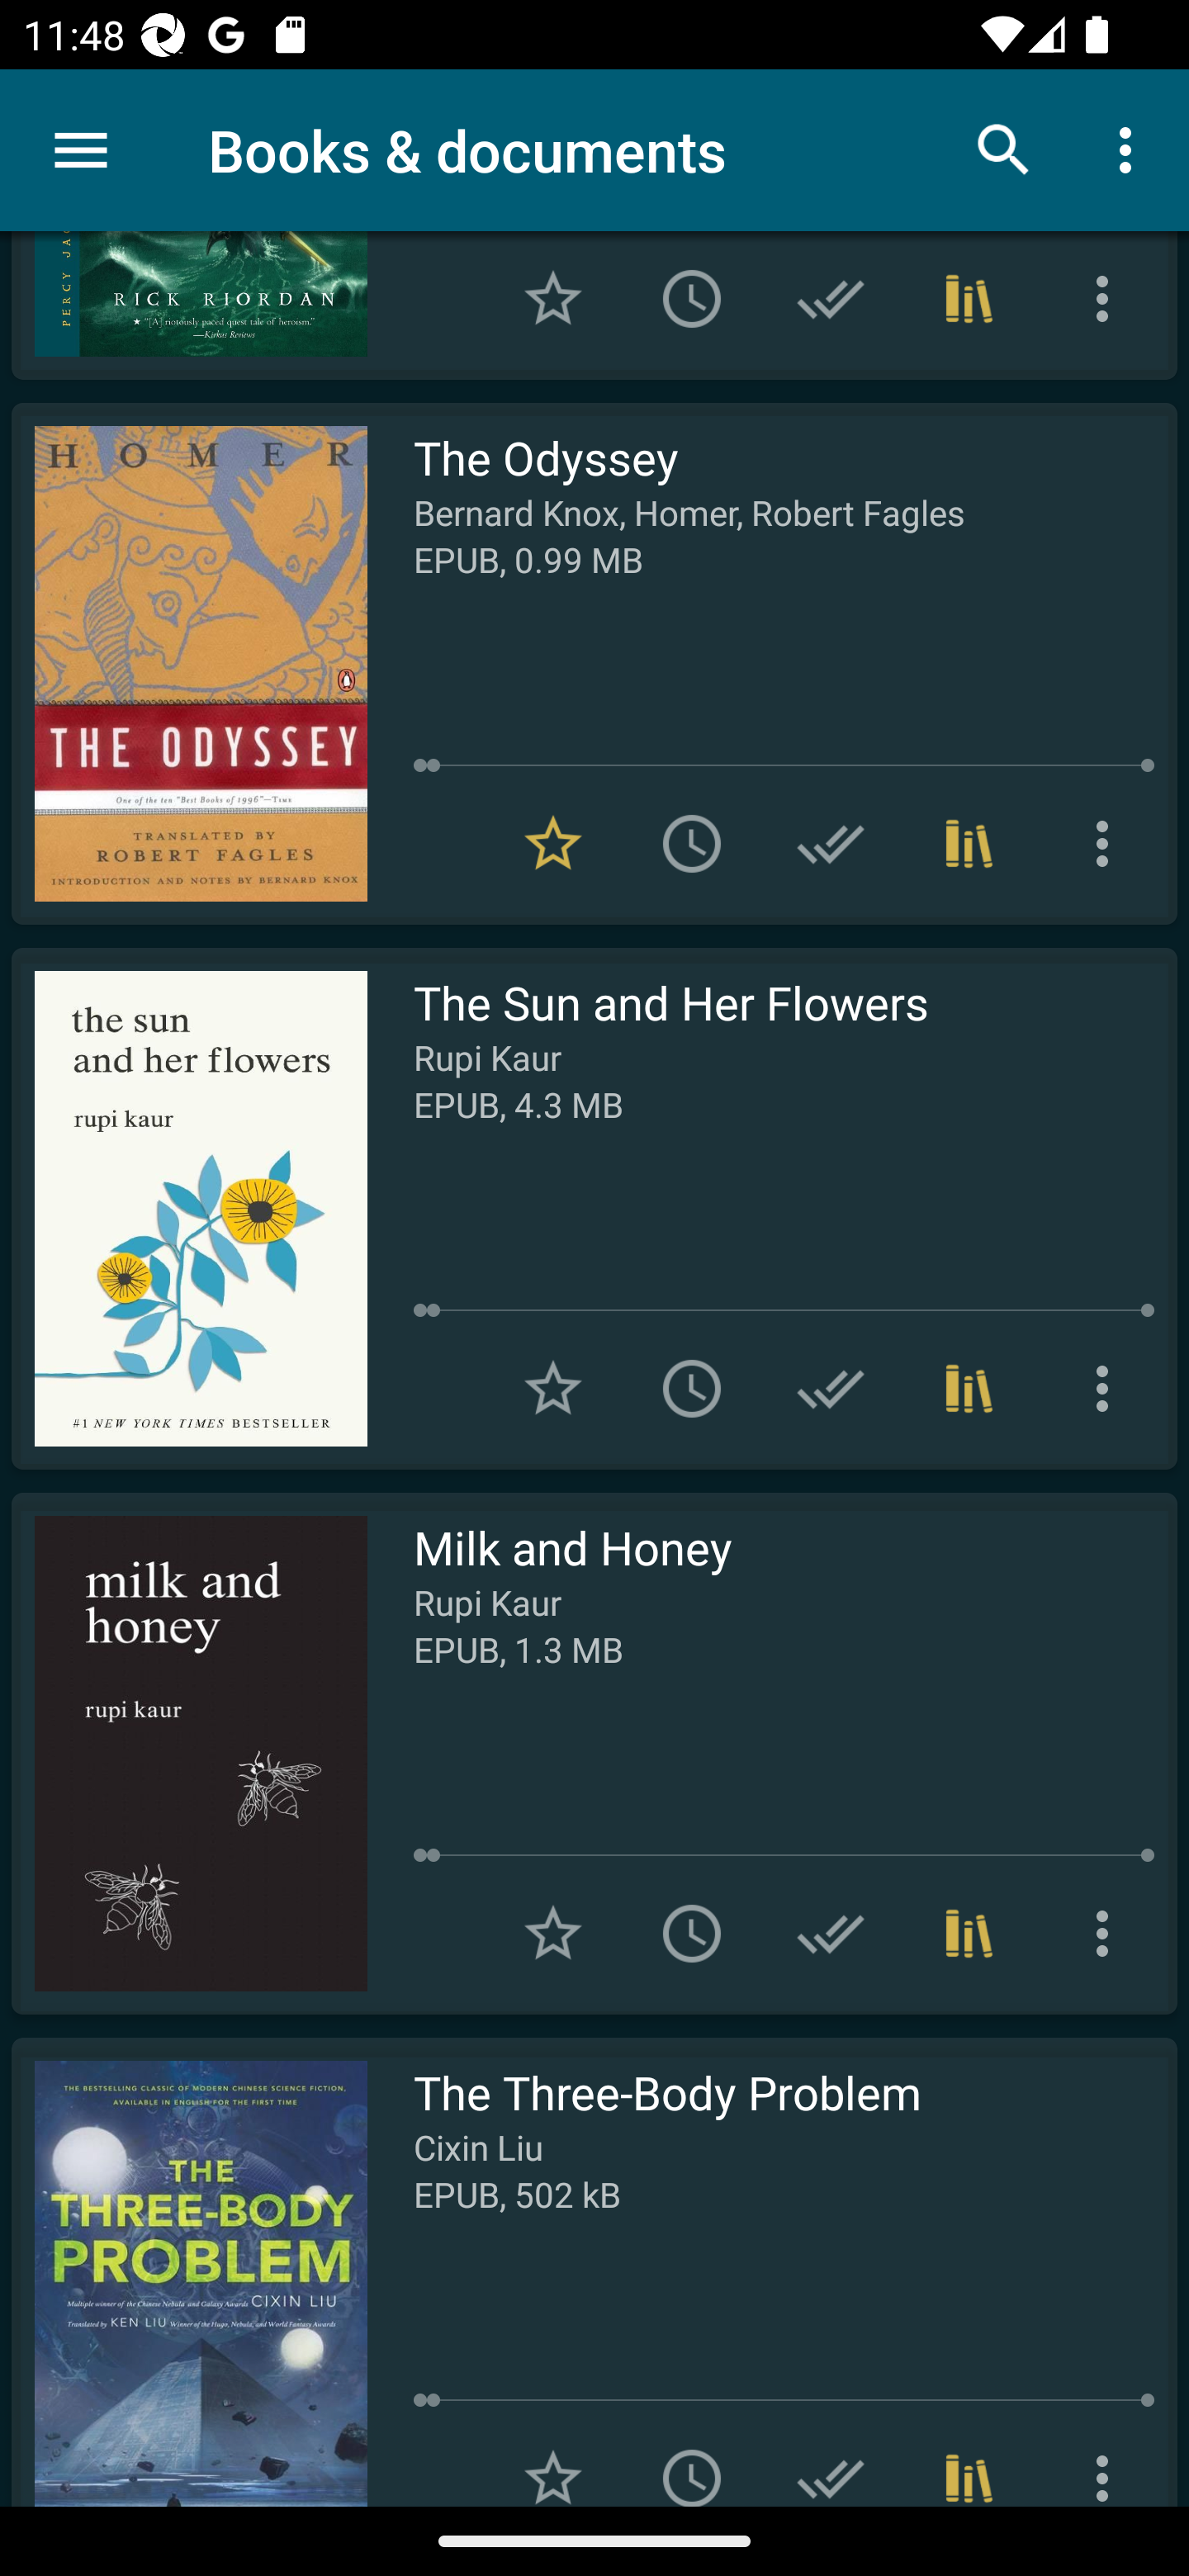 Image resolution: width=1189 pixels, height=2576 pixels. What do you see at coordinates (692, 2457) in the screenshot?
I see `Add to To read` at bounding box center [692, 2457].